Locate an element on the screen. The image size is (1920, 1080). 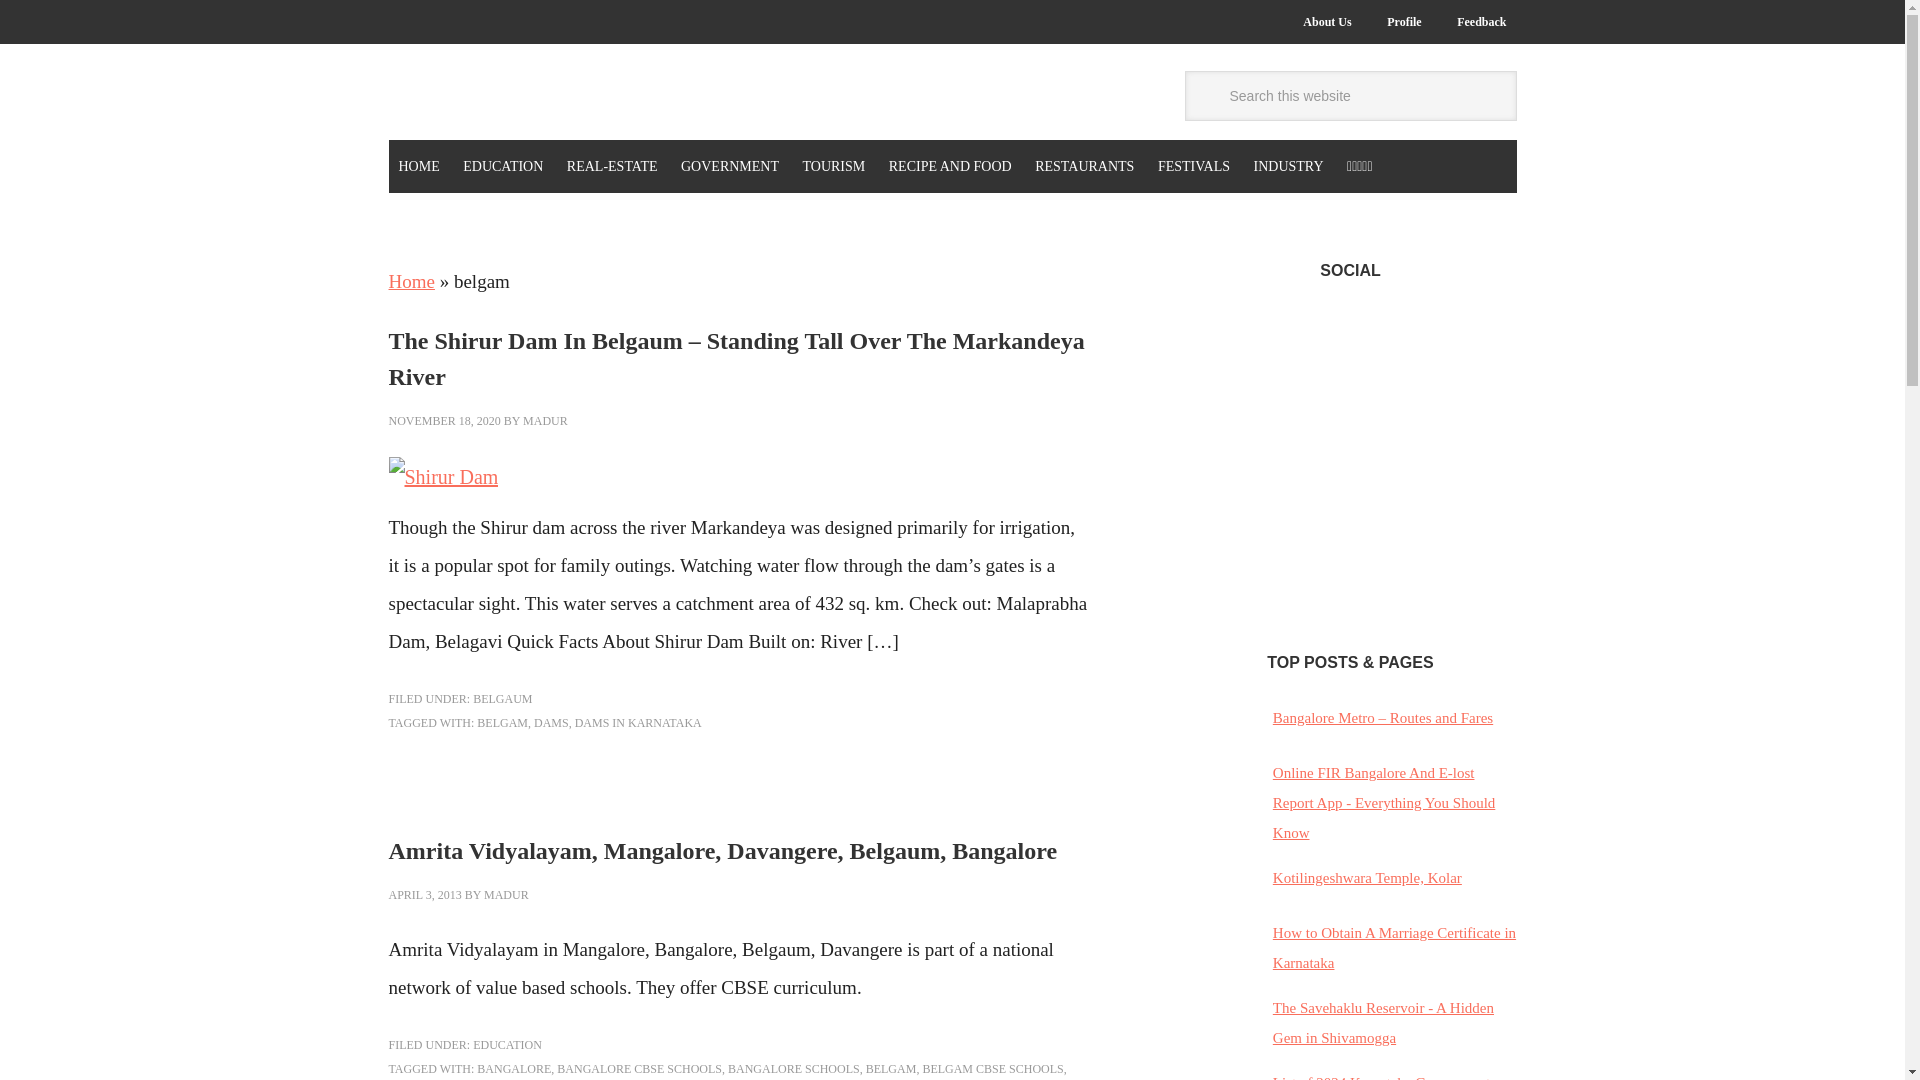
How to Obtain A Marriage Certificate in Karnataka is located at coordinates (1394, 947).